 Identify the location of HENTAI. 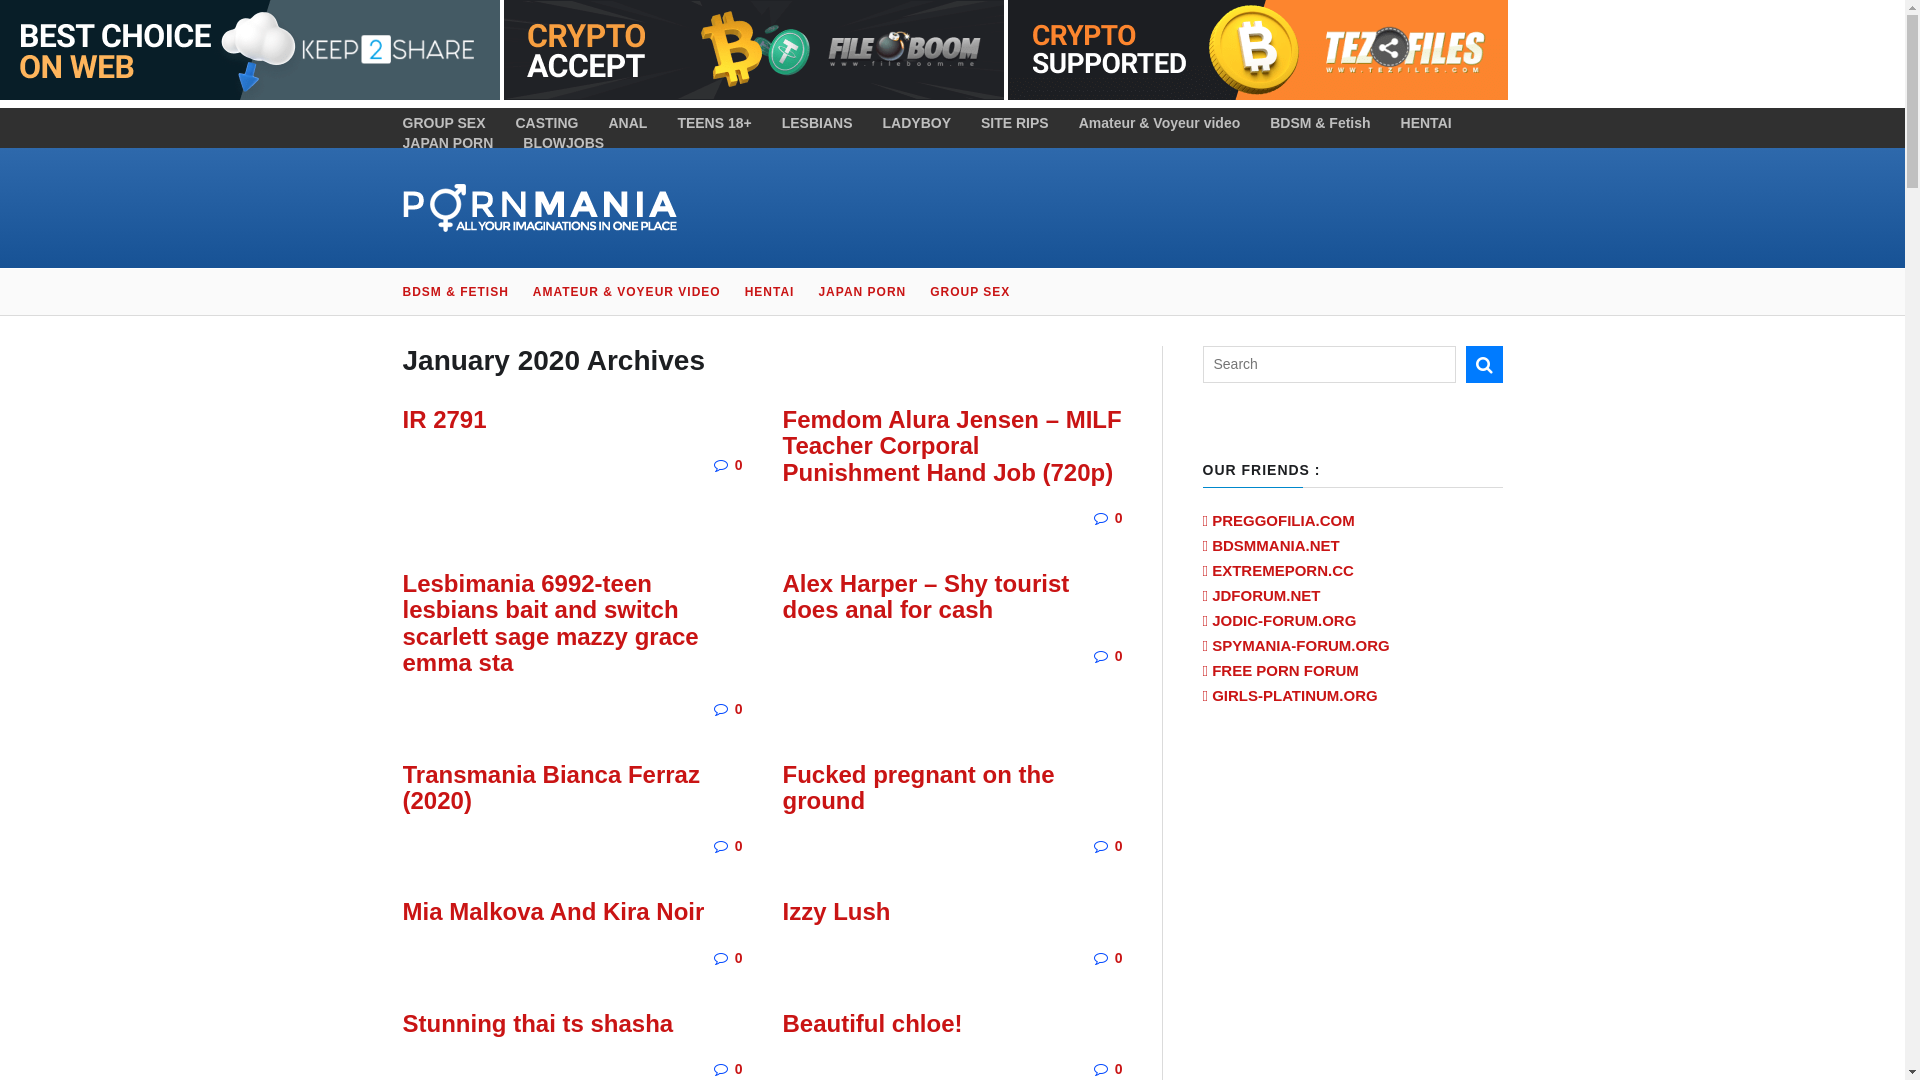
(770, 292).